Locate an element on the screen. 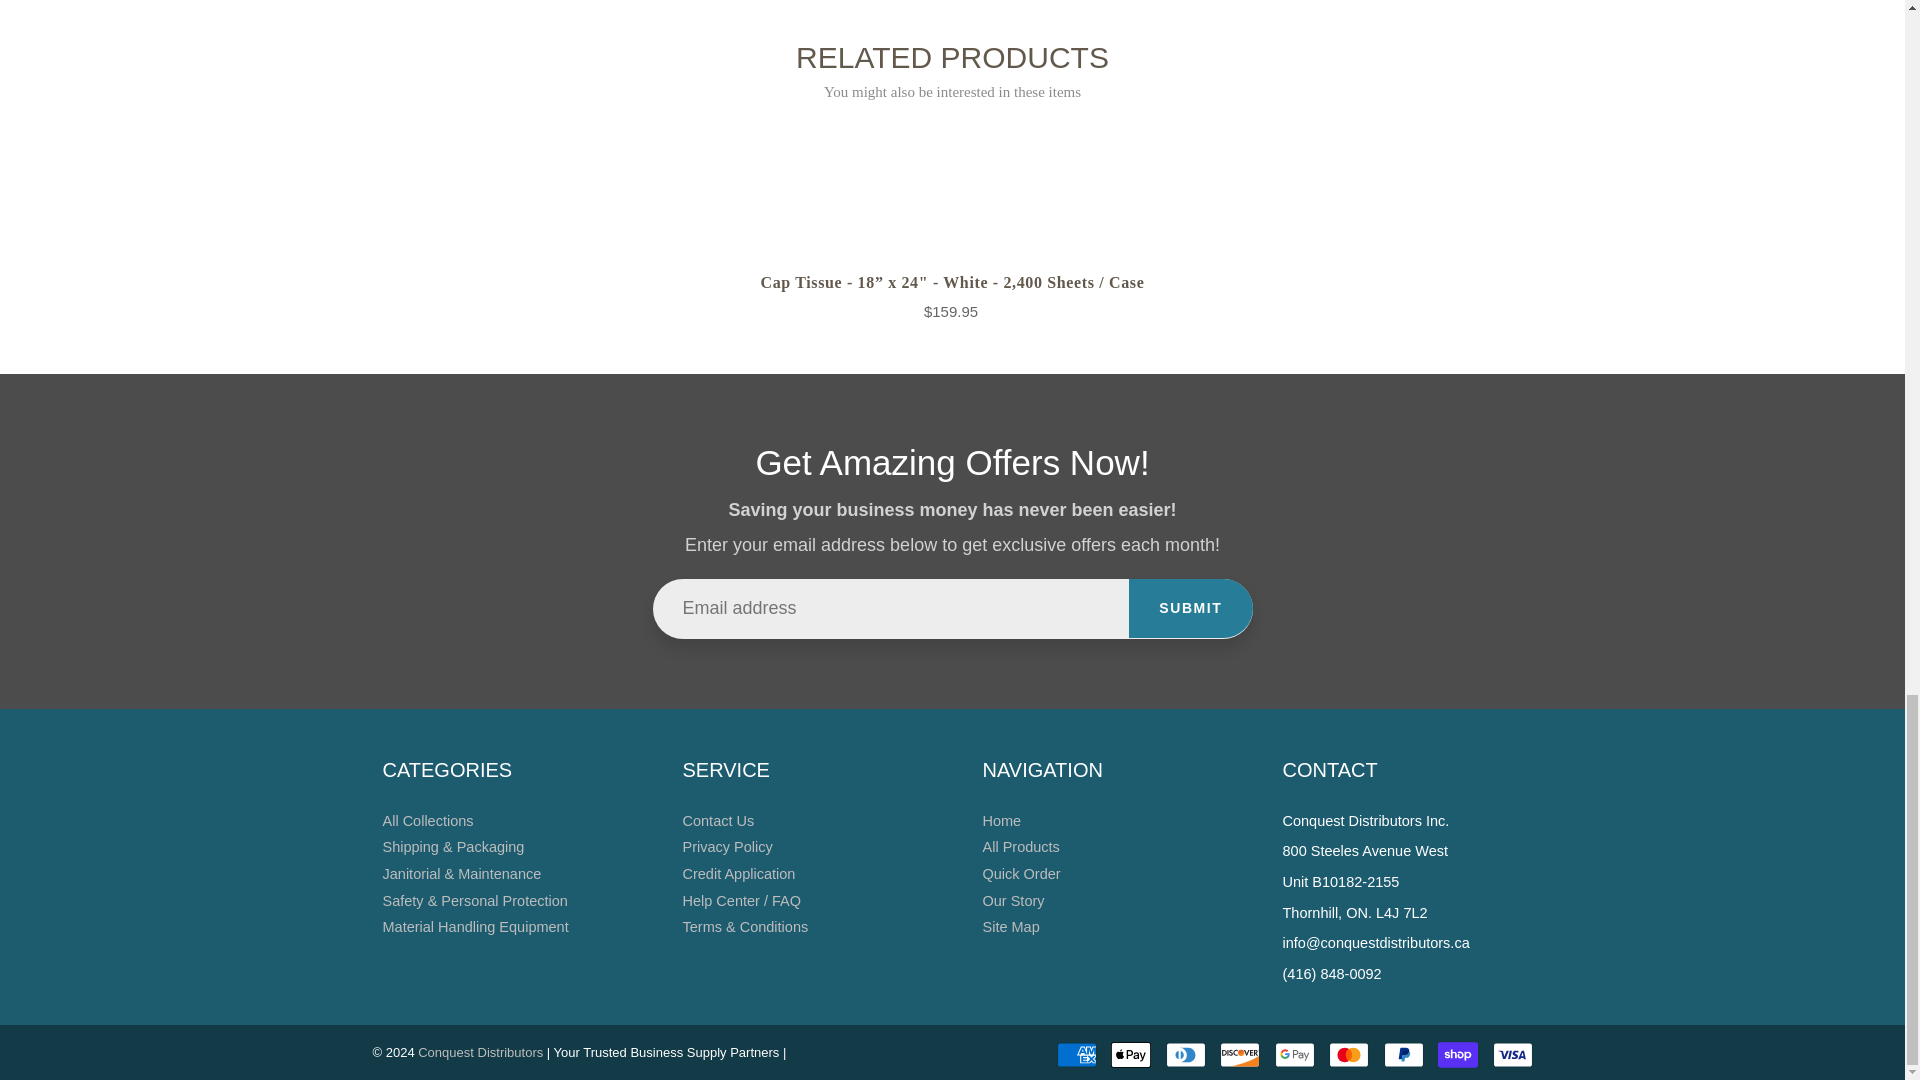  Mastercard is located at coordinates (1348, 1055).